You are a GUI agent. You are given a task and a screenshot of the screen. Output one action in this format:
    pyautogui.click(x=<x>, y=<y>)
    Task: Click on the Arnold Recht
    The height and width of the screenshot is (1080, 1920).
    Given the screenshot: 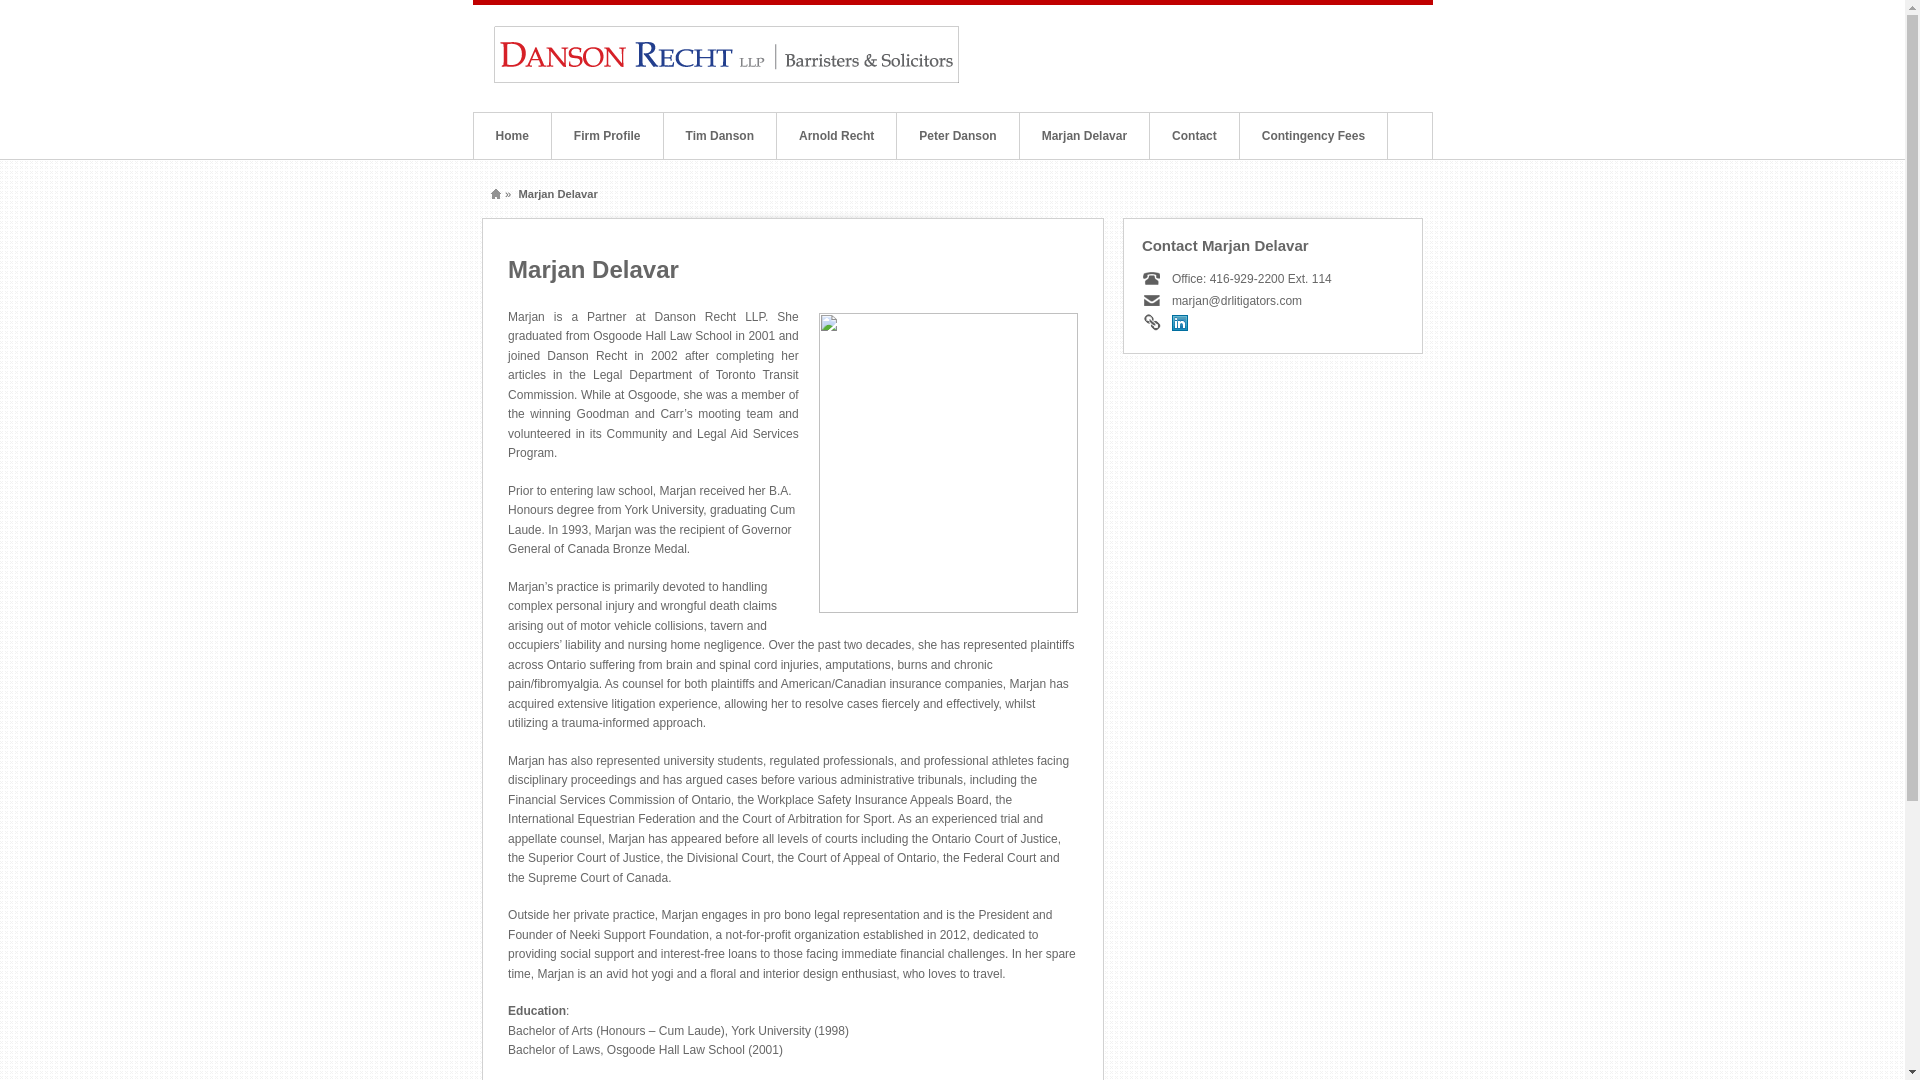 What is the action you would take?
    pyautogui.click(x=836, y=134)
    